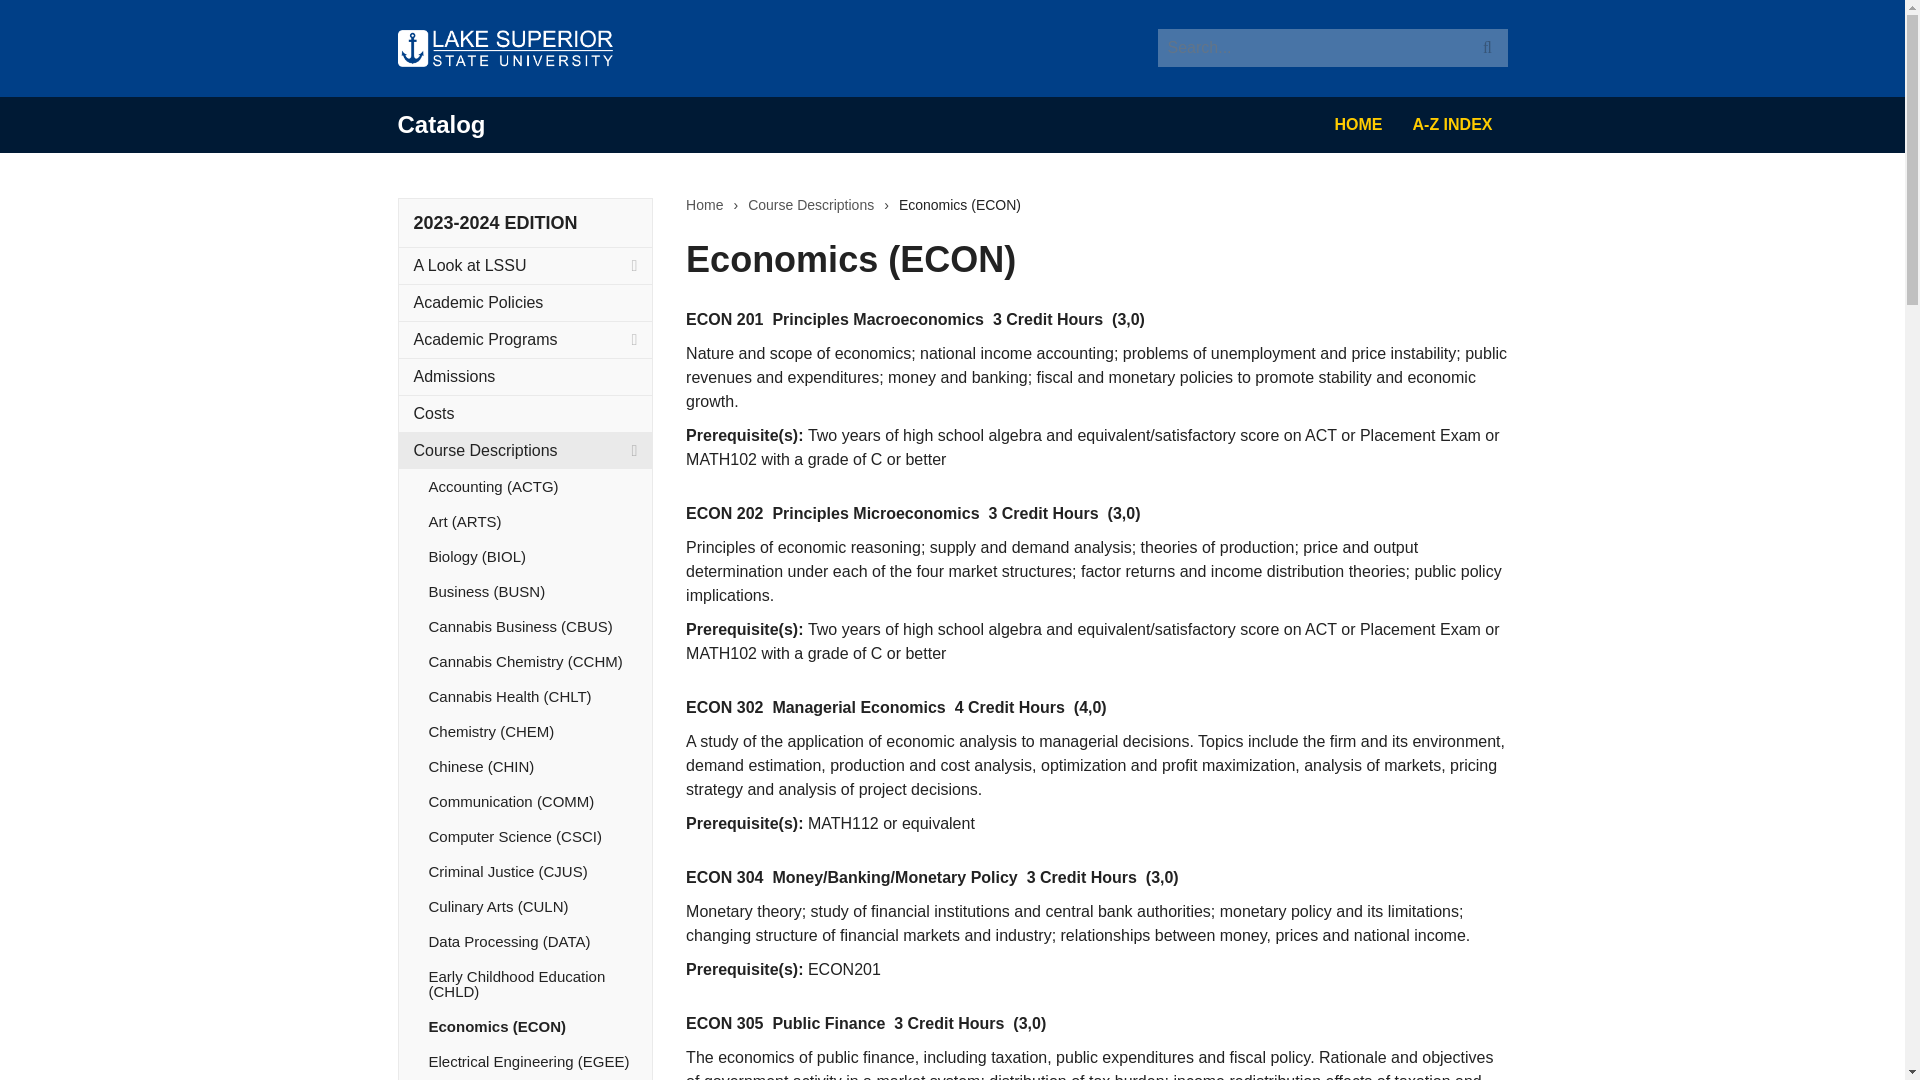  I want to click on Academic Programs, so click(524, 339).